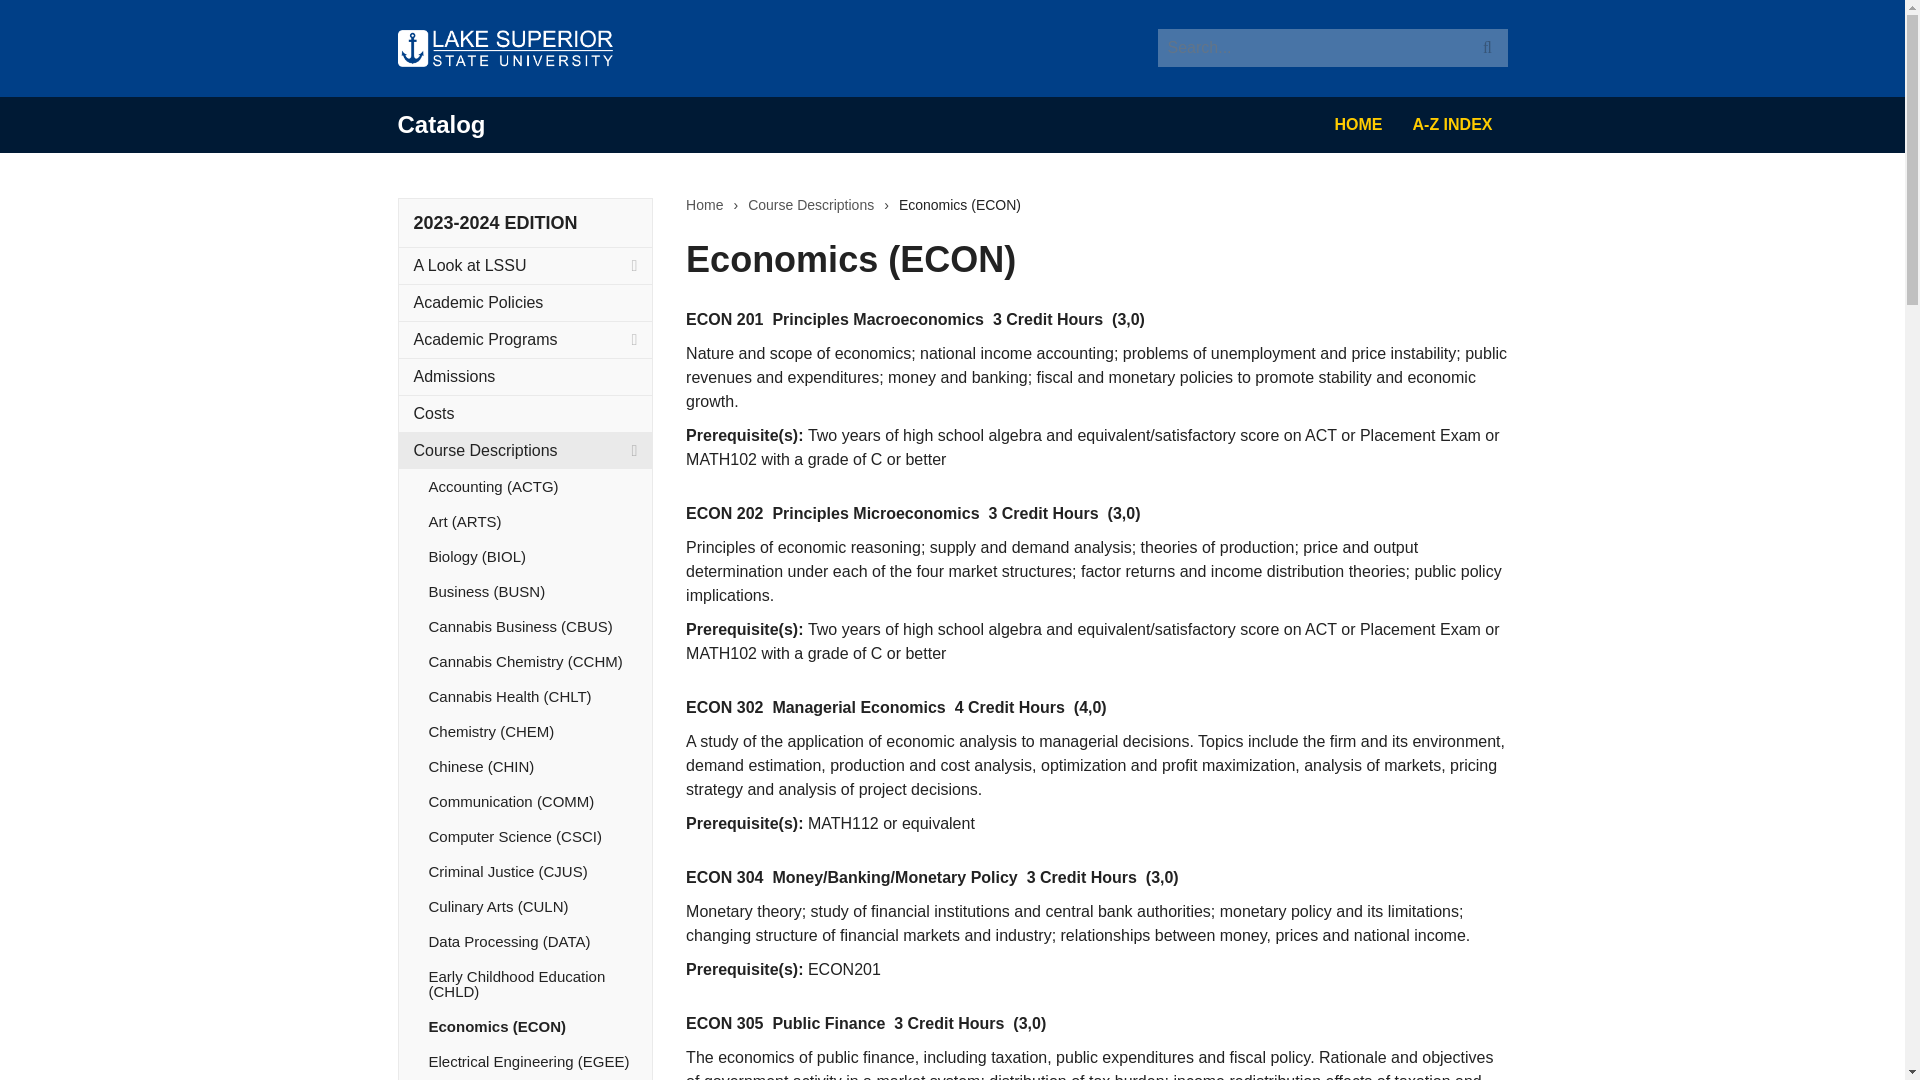  I want to click on Academic Programs, so click(524, 339).